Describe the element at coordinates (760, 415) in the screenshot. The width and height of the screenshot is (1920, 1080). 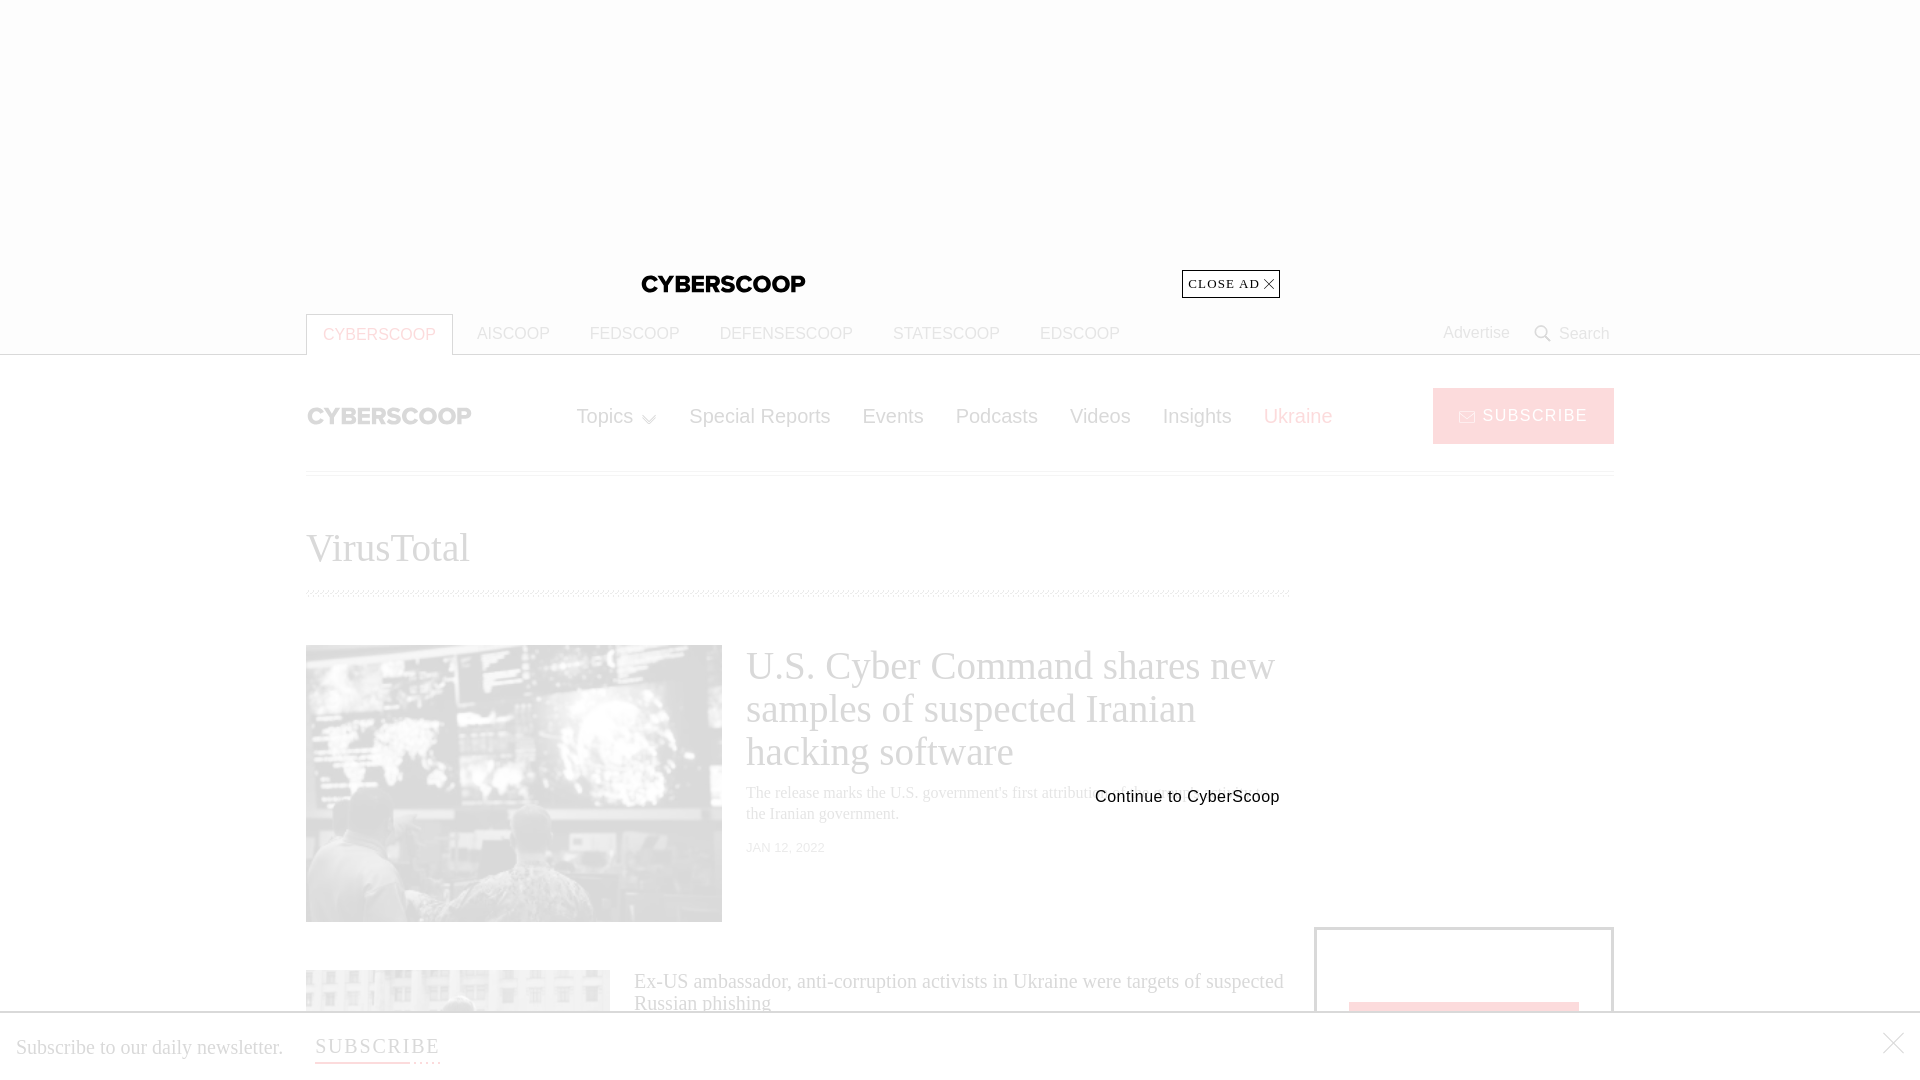
I see `Special Reports` at that location.